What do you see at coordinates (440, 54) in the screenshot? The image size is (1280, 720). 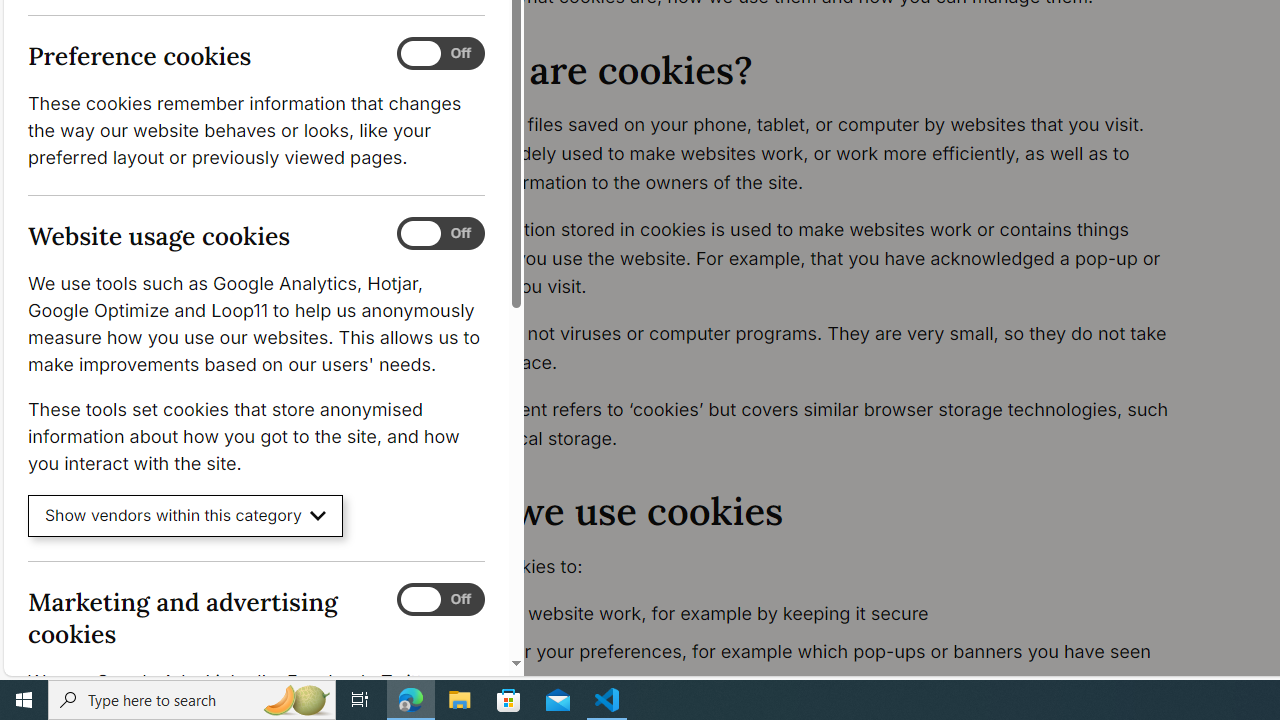 I see `Preference cookies` at bounding box center [440, 54].